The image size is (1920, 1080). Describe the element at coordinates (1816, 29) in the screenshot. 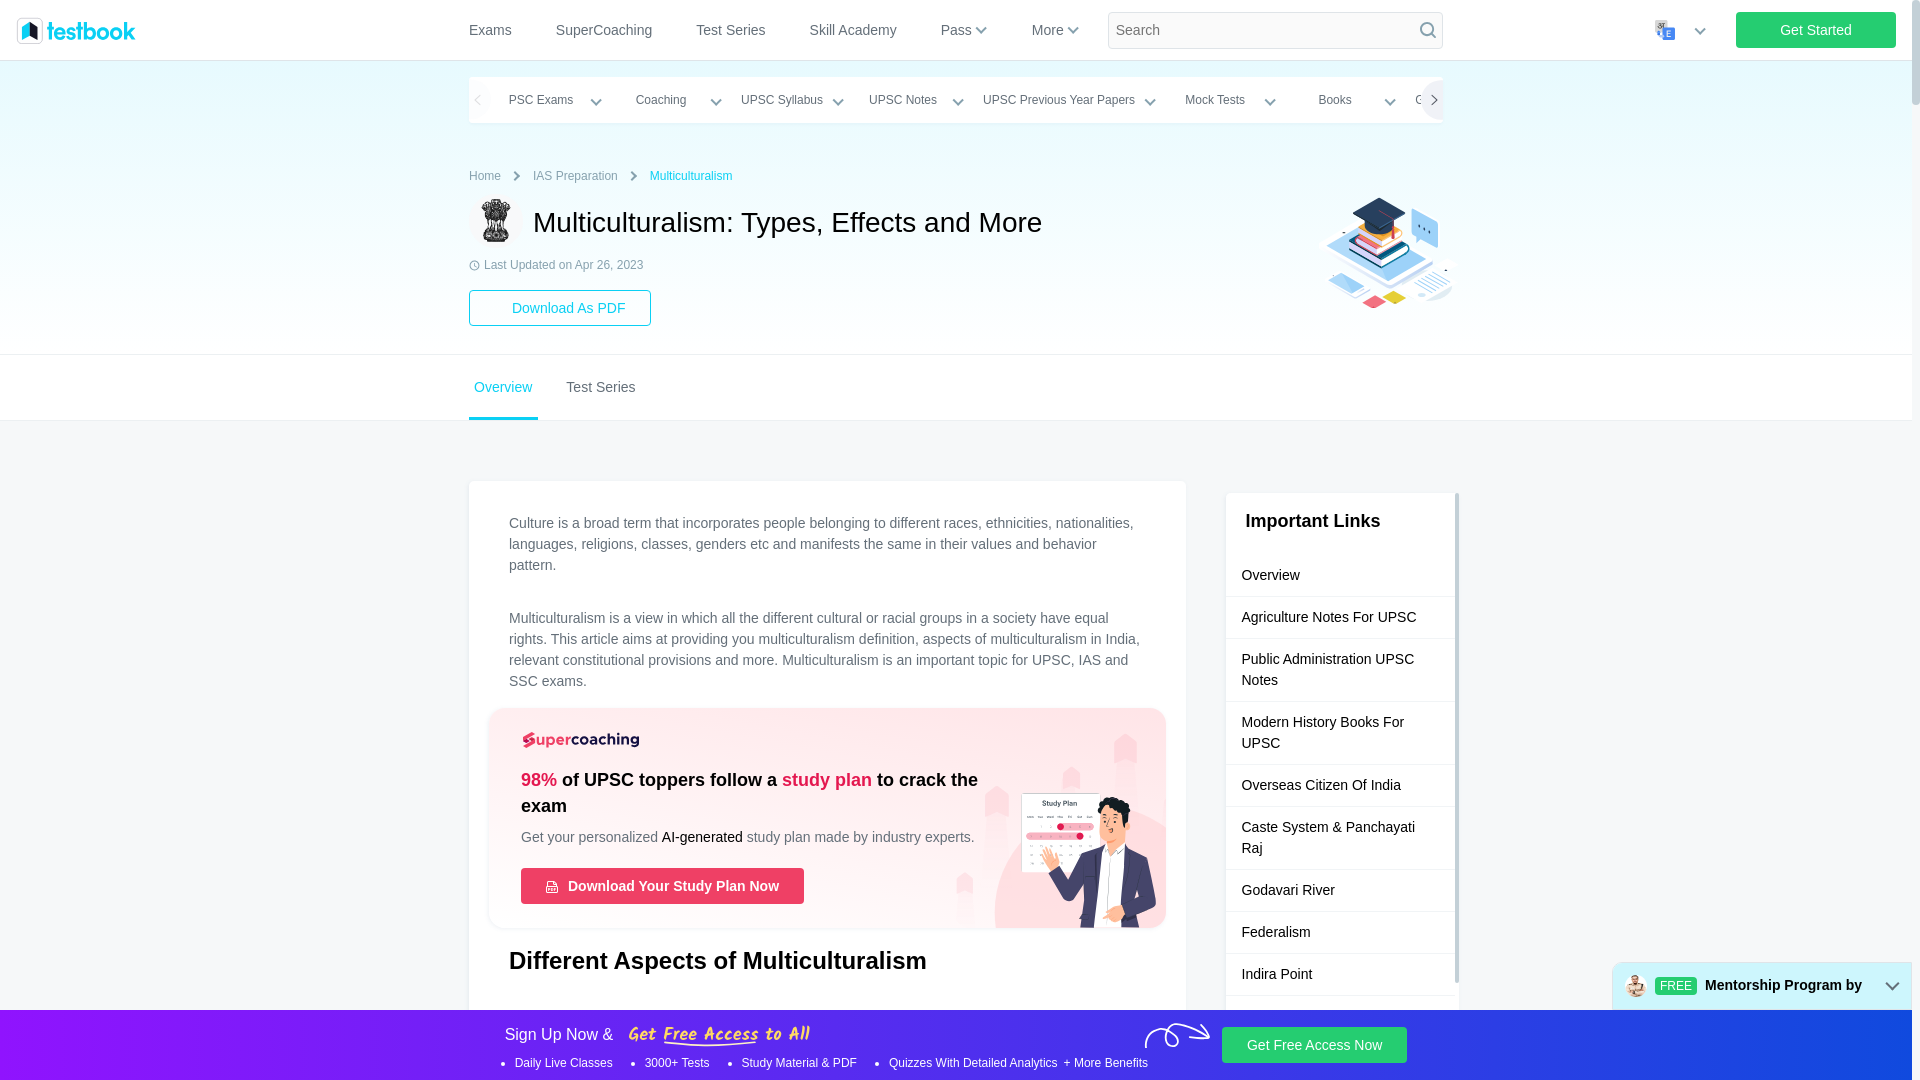

I see `Get Started` at that location.